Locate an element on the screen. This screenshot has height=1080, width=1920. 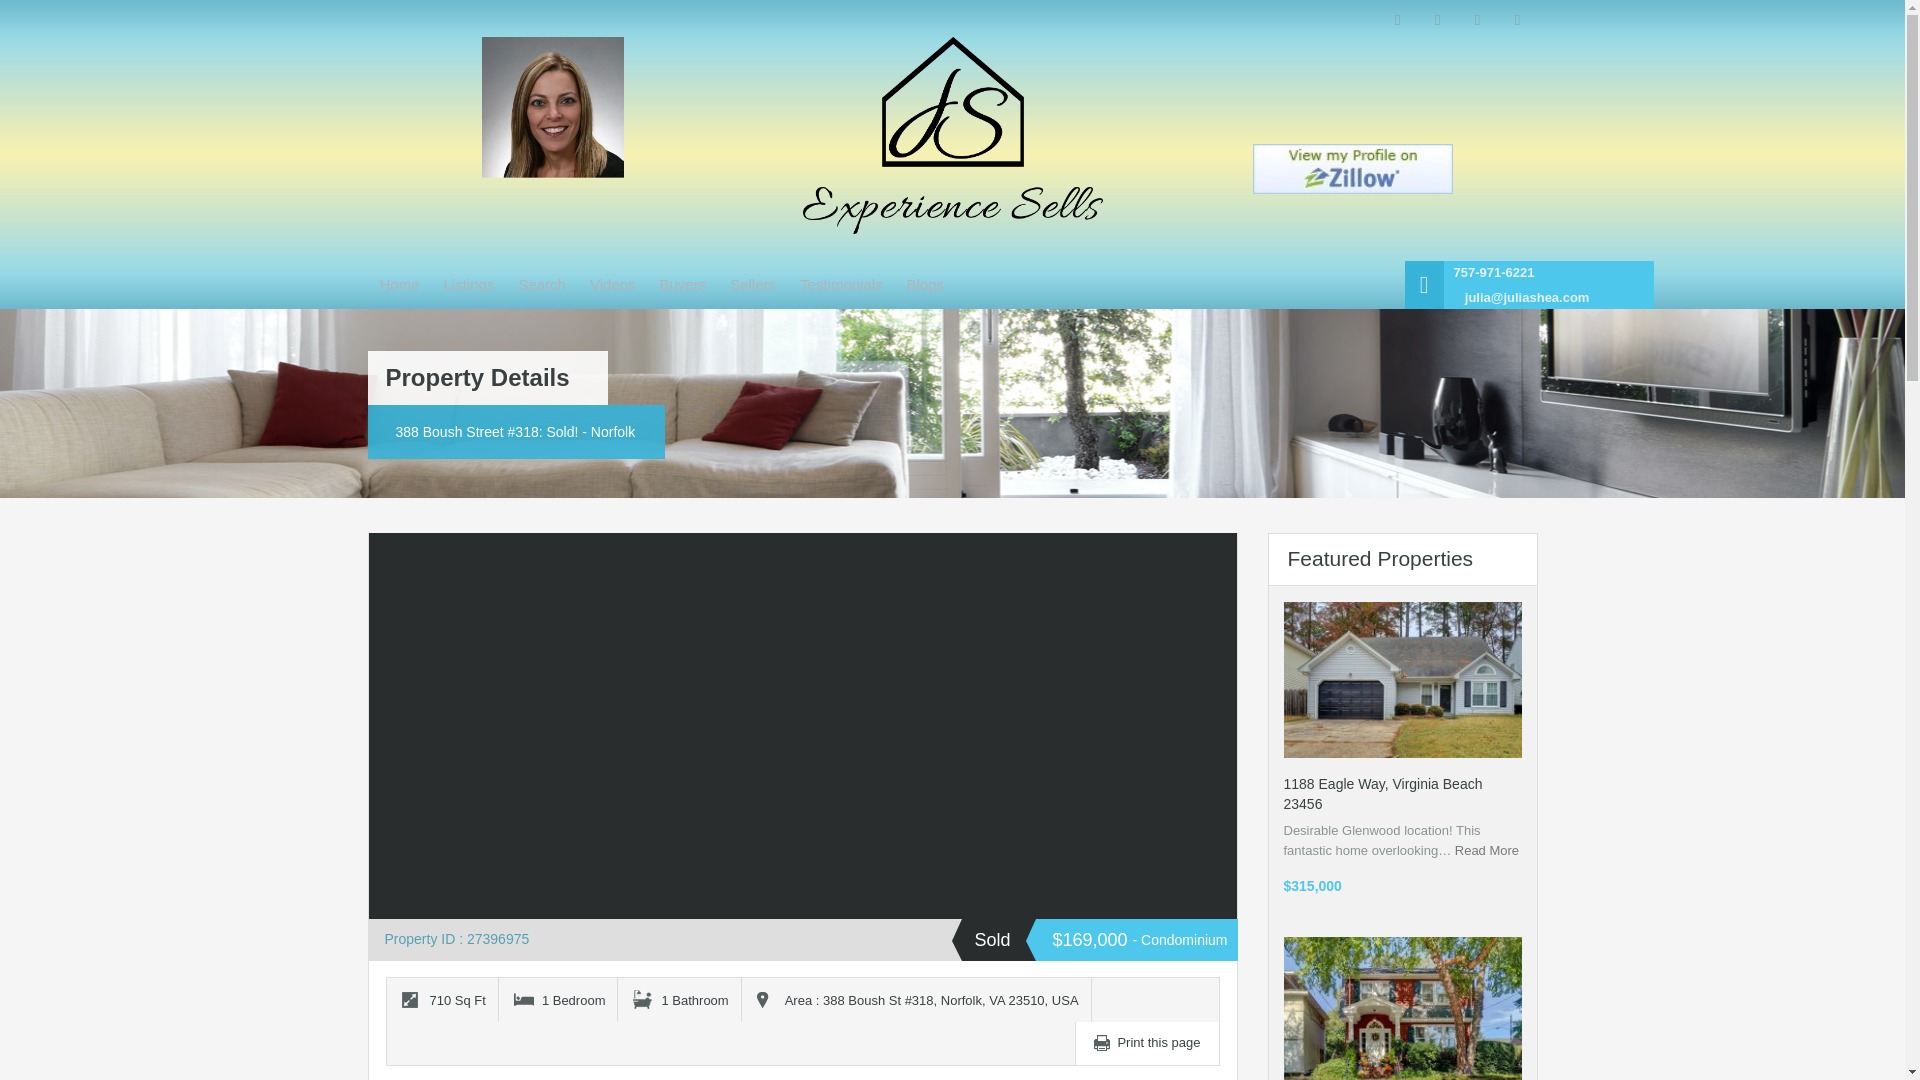
1188 Eagle Way, Virginia Beach 23456 is located at coordinates (1383, 794).